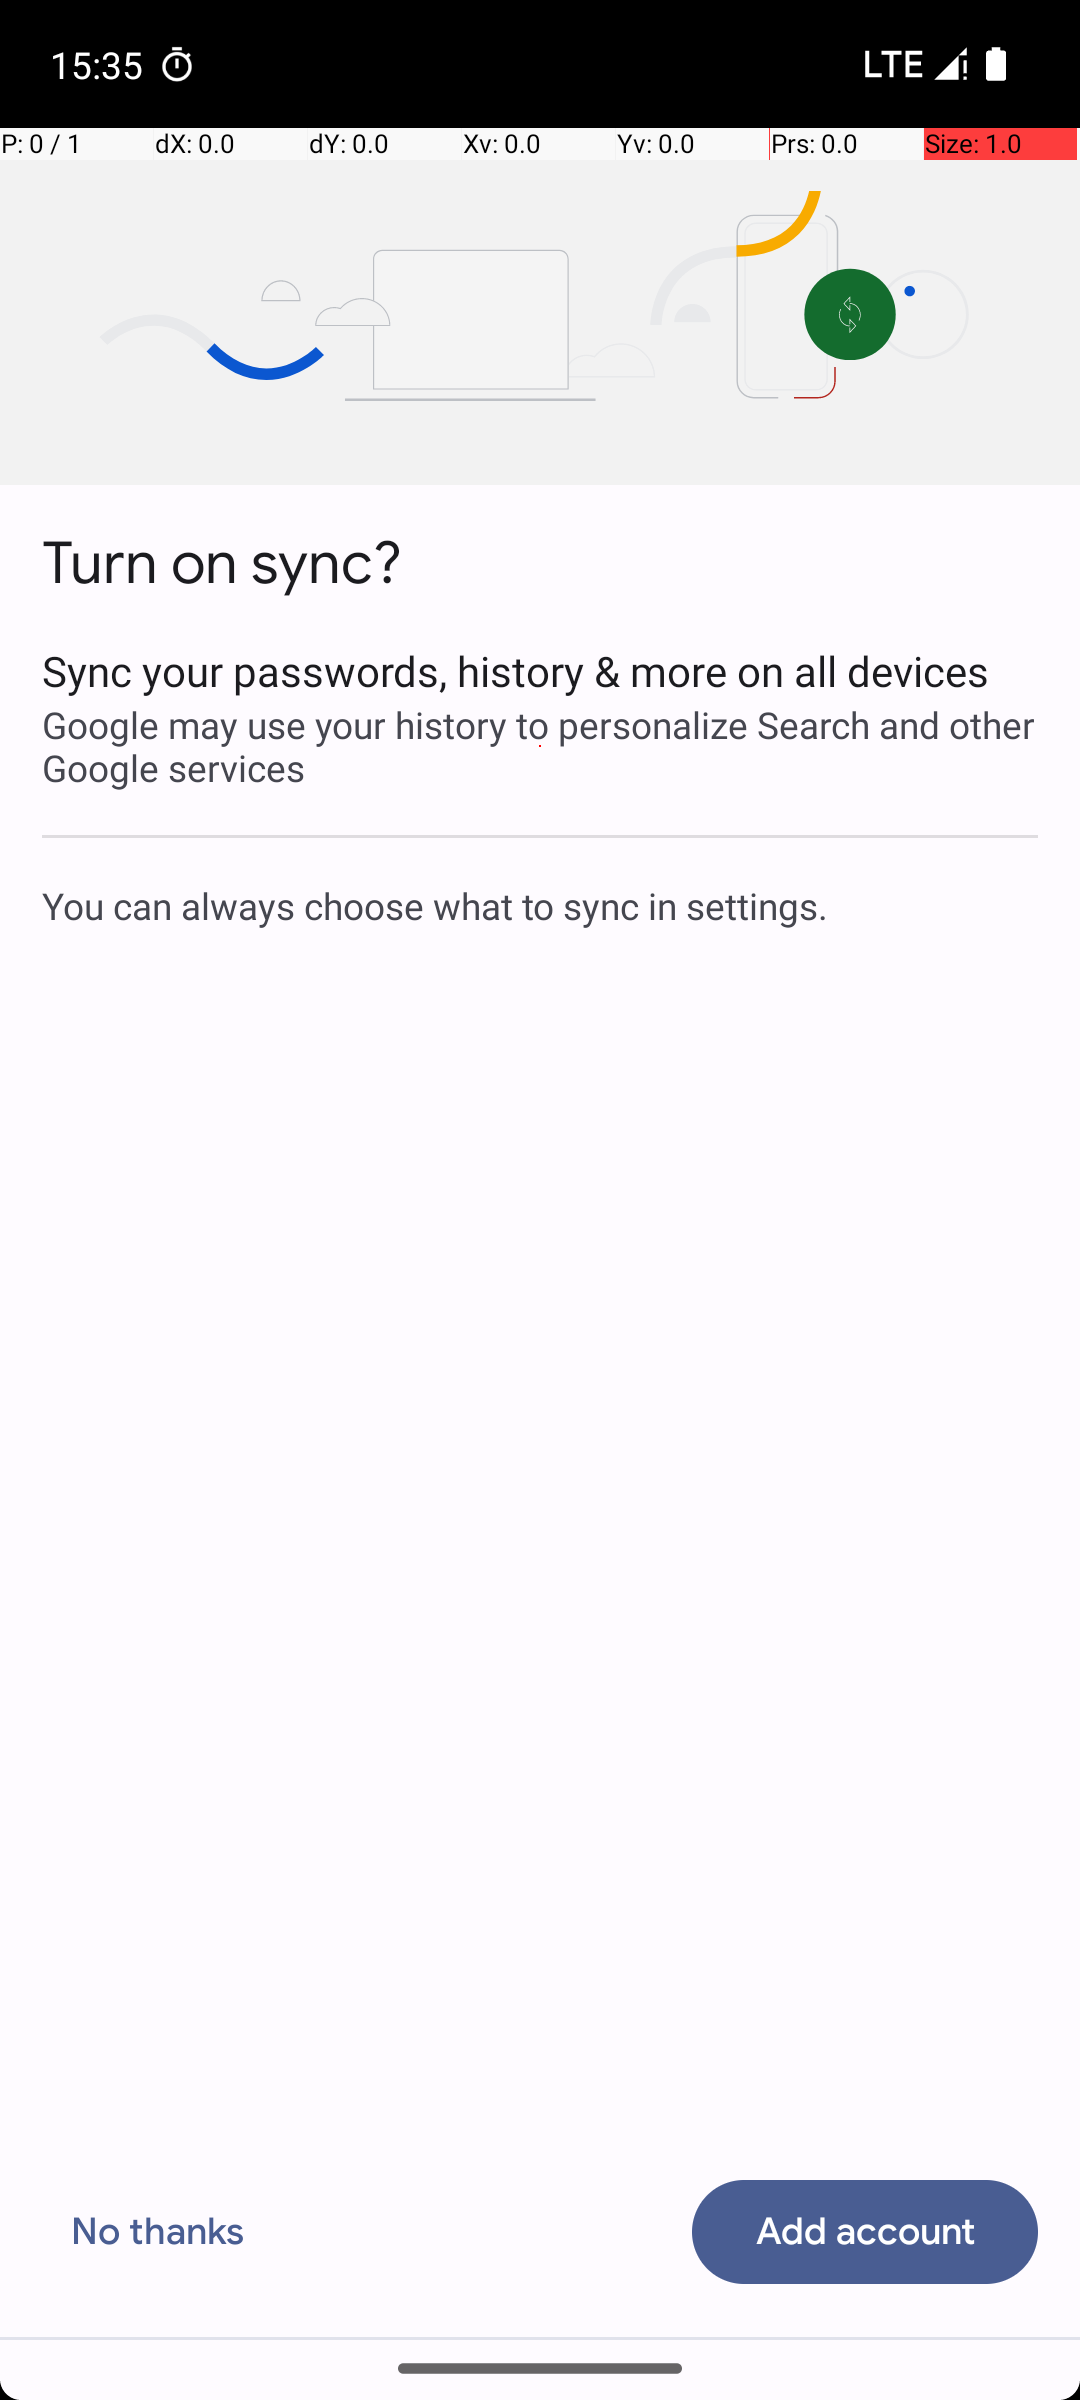 The width and height of the screenshot is (1080, 2400). I want to click on Google may use your history to personalize Search and other Google services, so click(540, 746).